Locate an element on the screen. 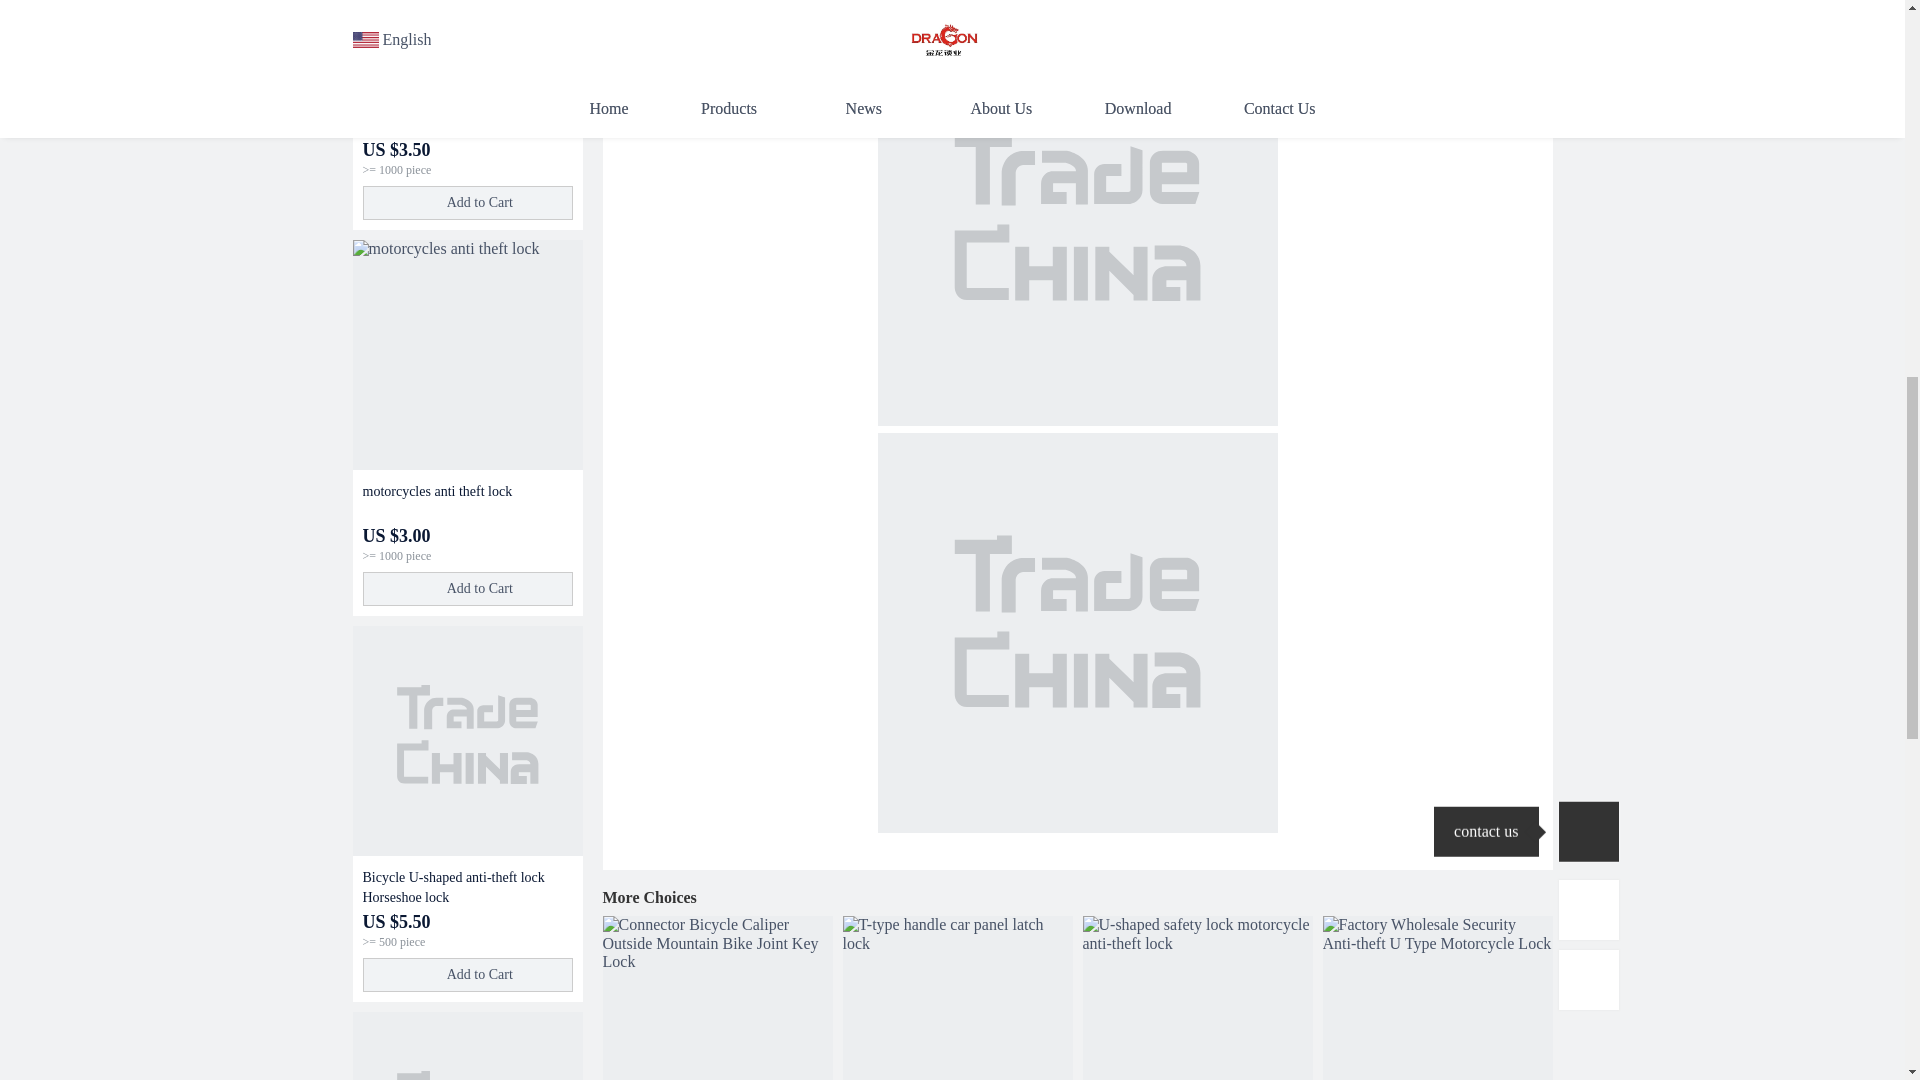  motorcycles anti theft lock is located at coordinates (466, 354).